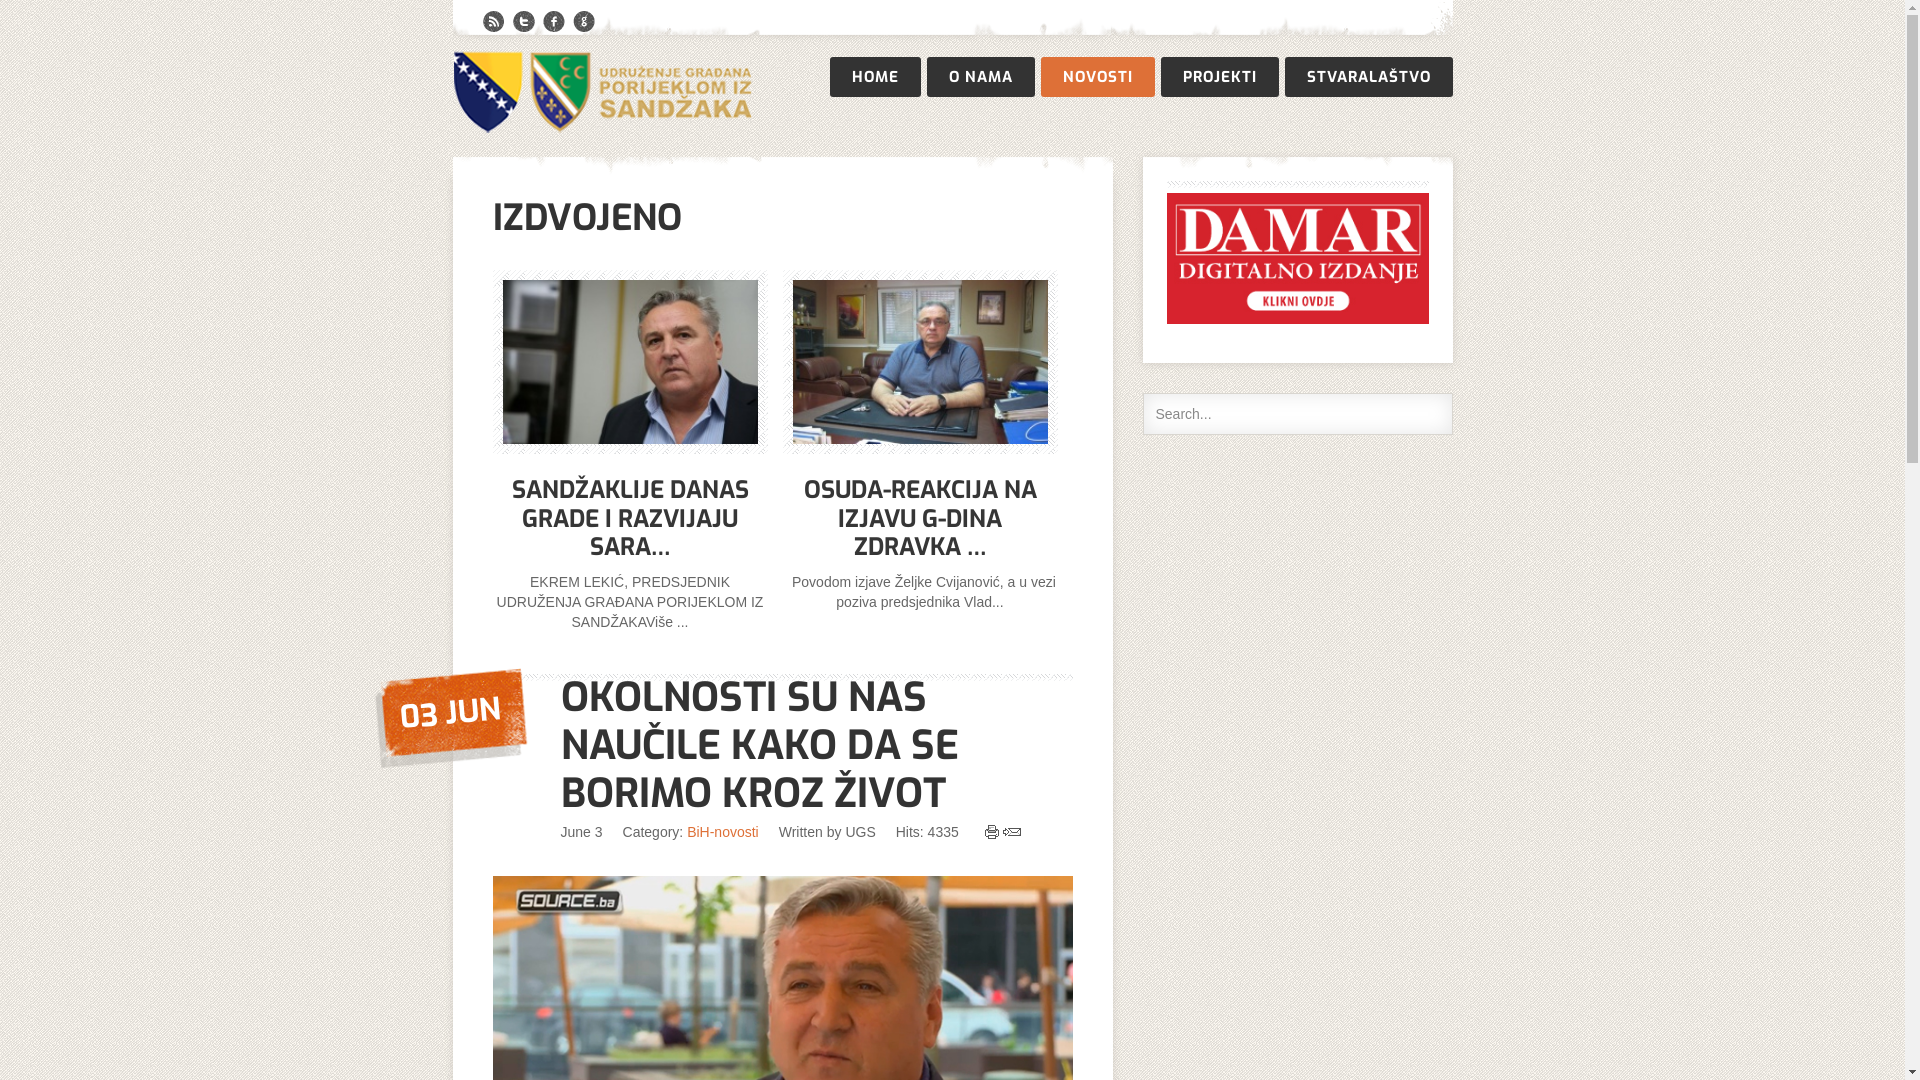 The height and width of the screenshot is (1080, 1920). I want to click on Google+, so click(583, 22).